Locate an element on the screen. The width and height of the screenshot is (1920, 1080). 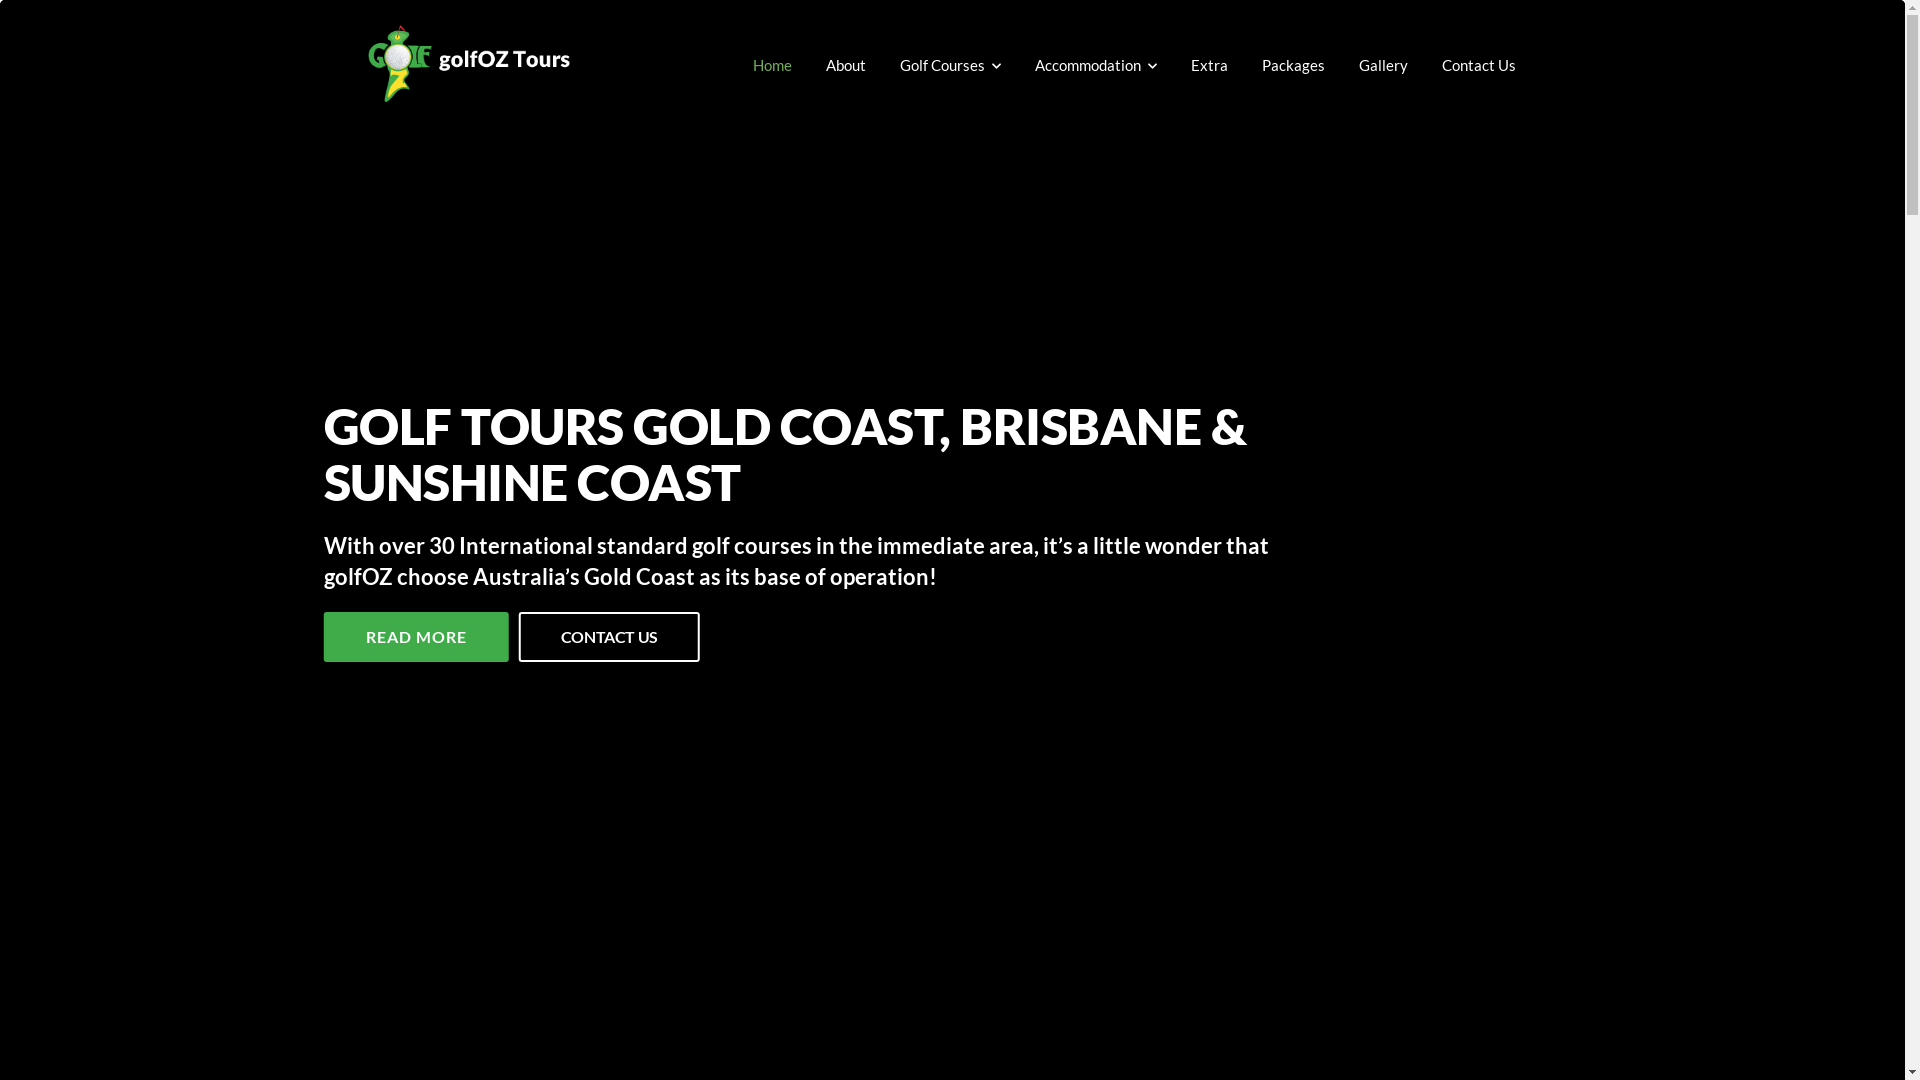
Packages is located at coordinates (1294, 64).